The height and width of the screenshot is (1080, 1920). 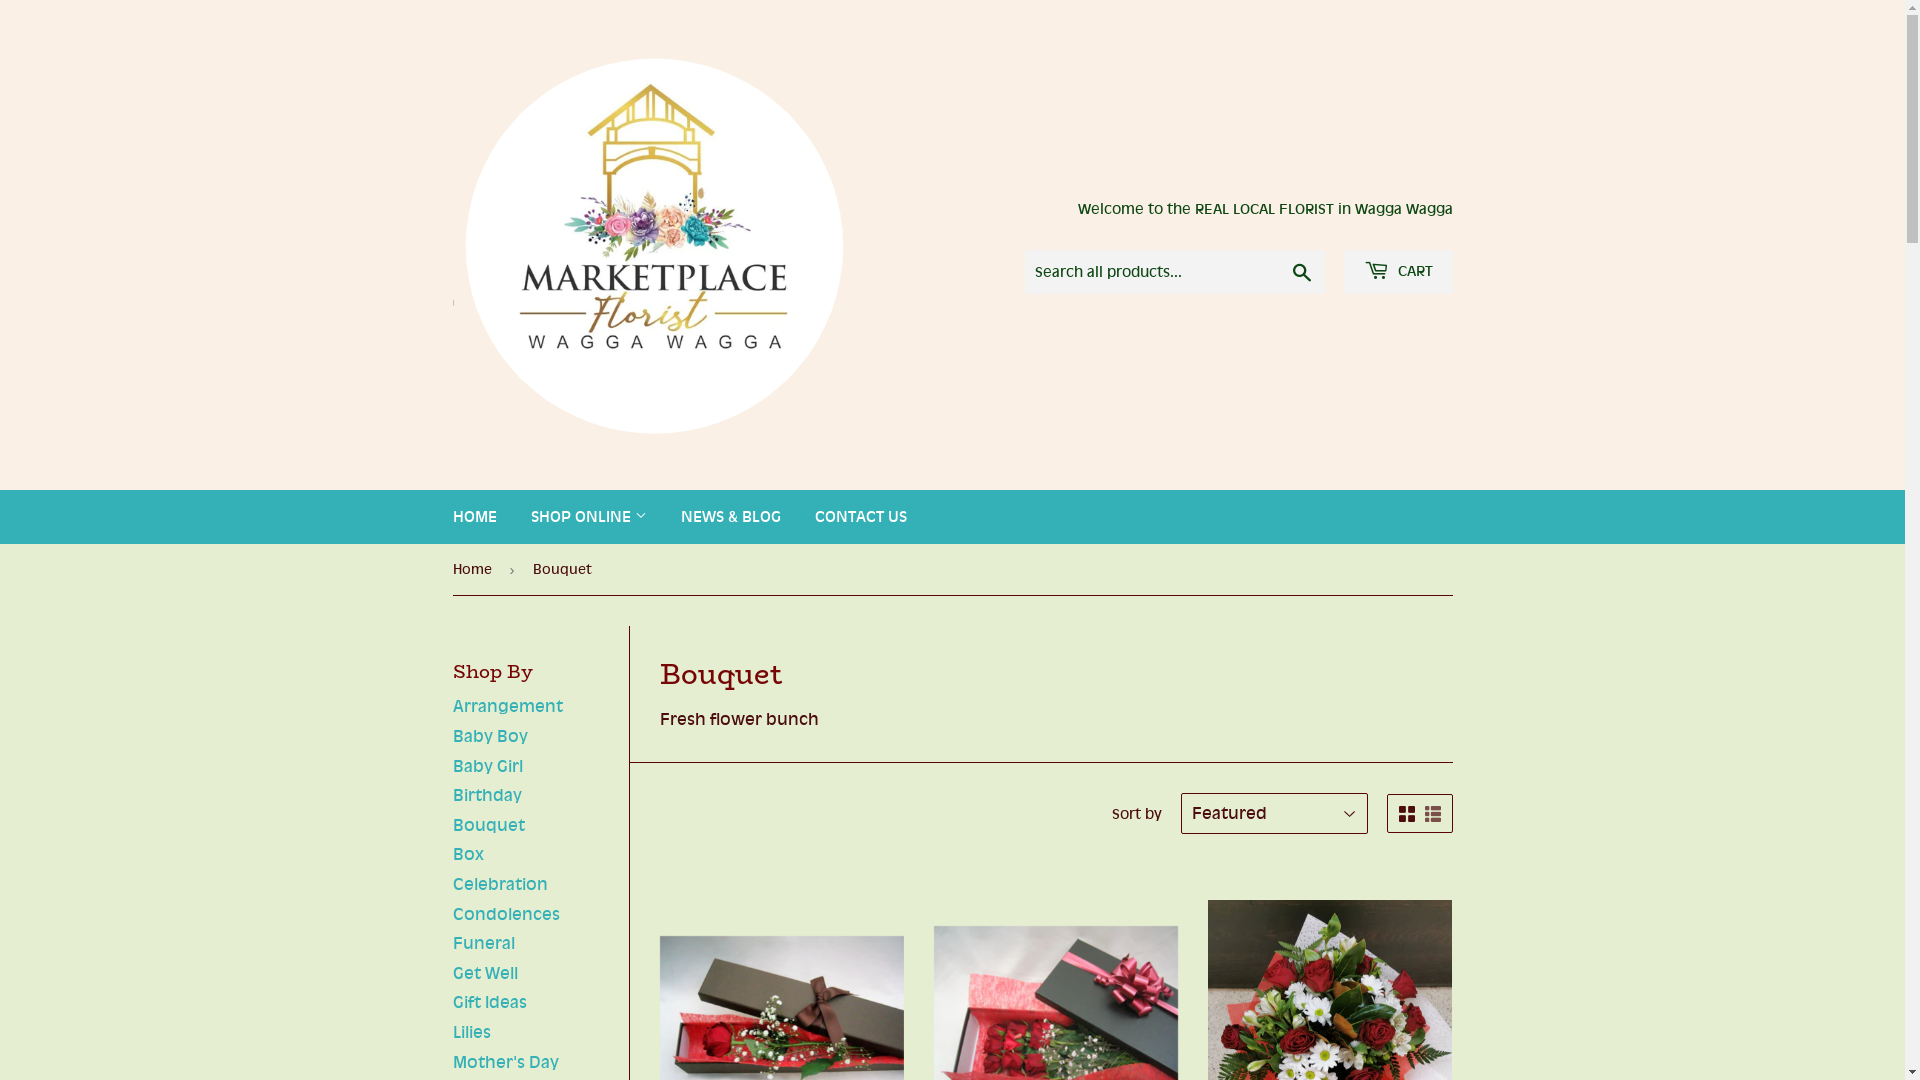 What do you see at coordinates (470, 1032) in the screenshot?
I see `Lilies` at bounding box center [470, 1032].